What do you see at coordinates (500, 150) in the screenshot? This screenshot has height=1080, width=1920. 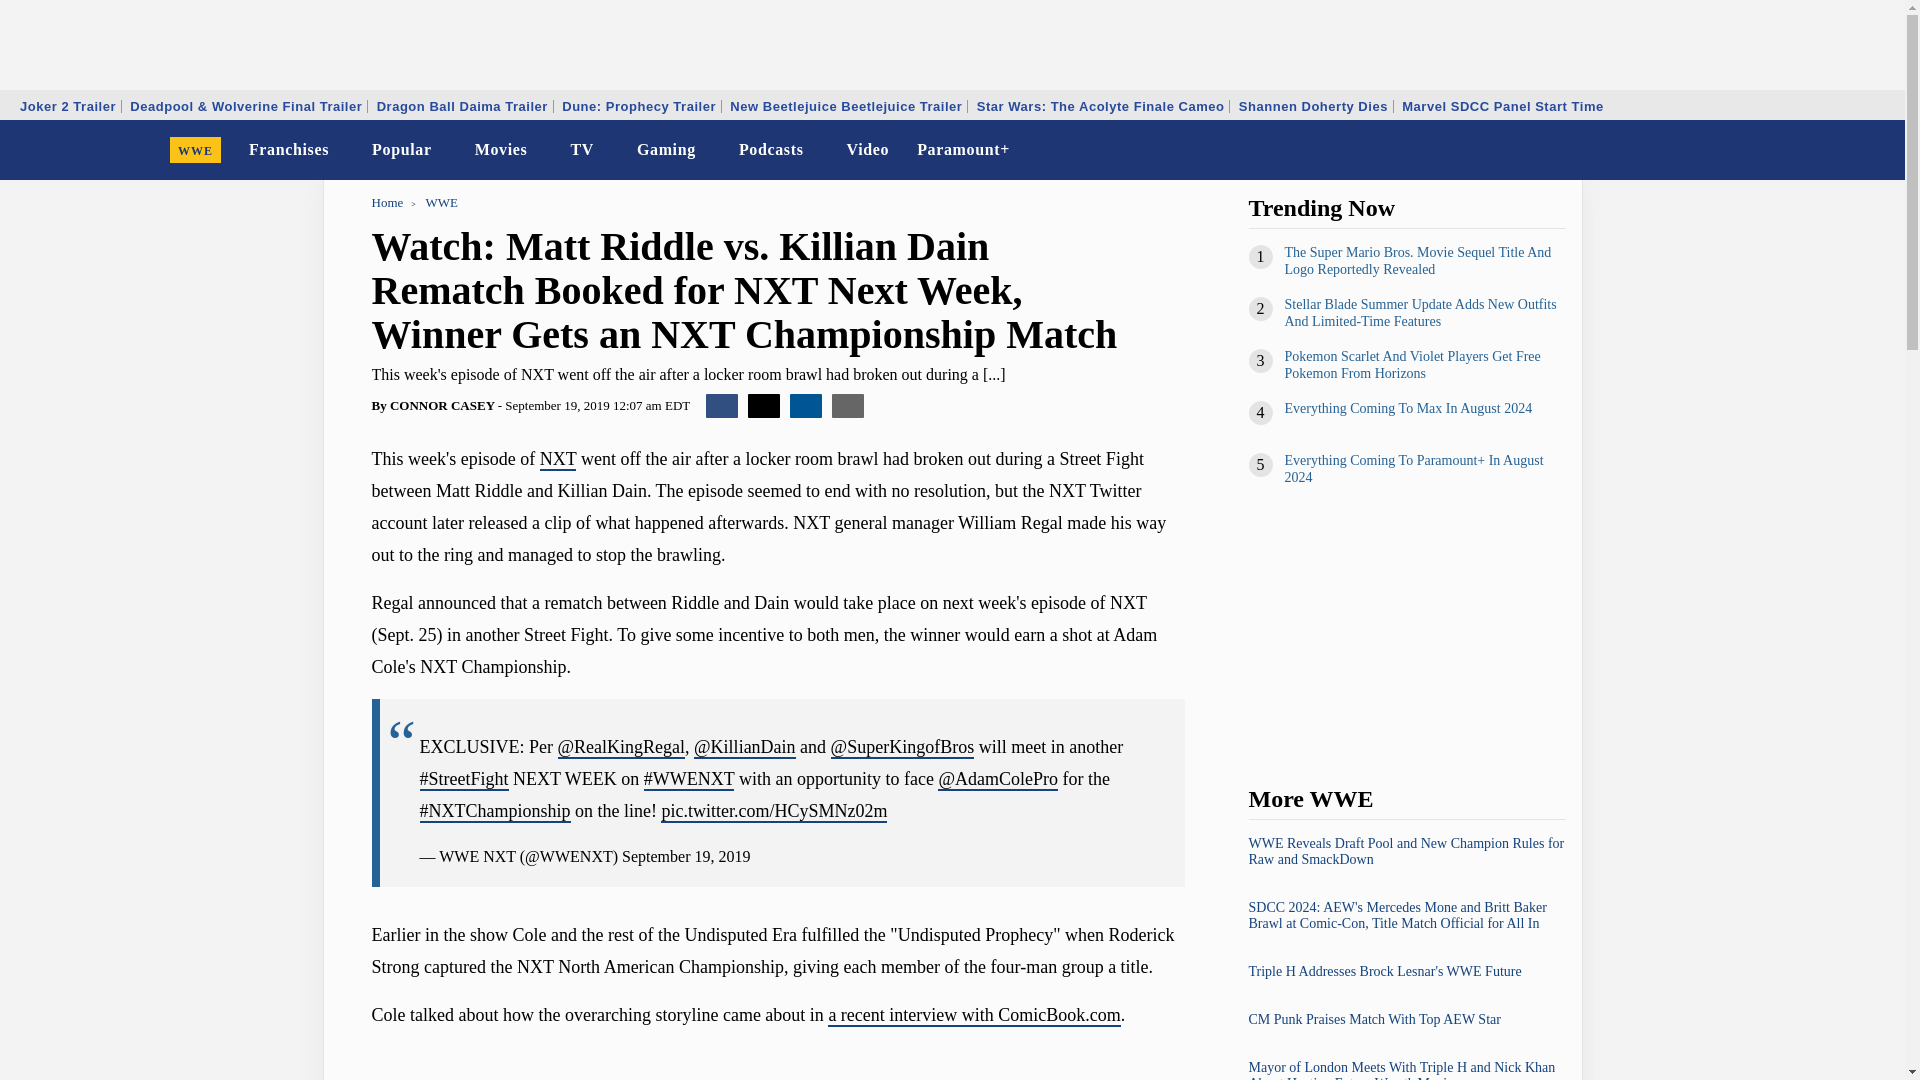 I see `Movies` at bounding box center [500, 150].